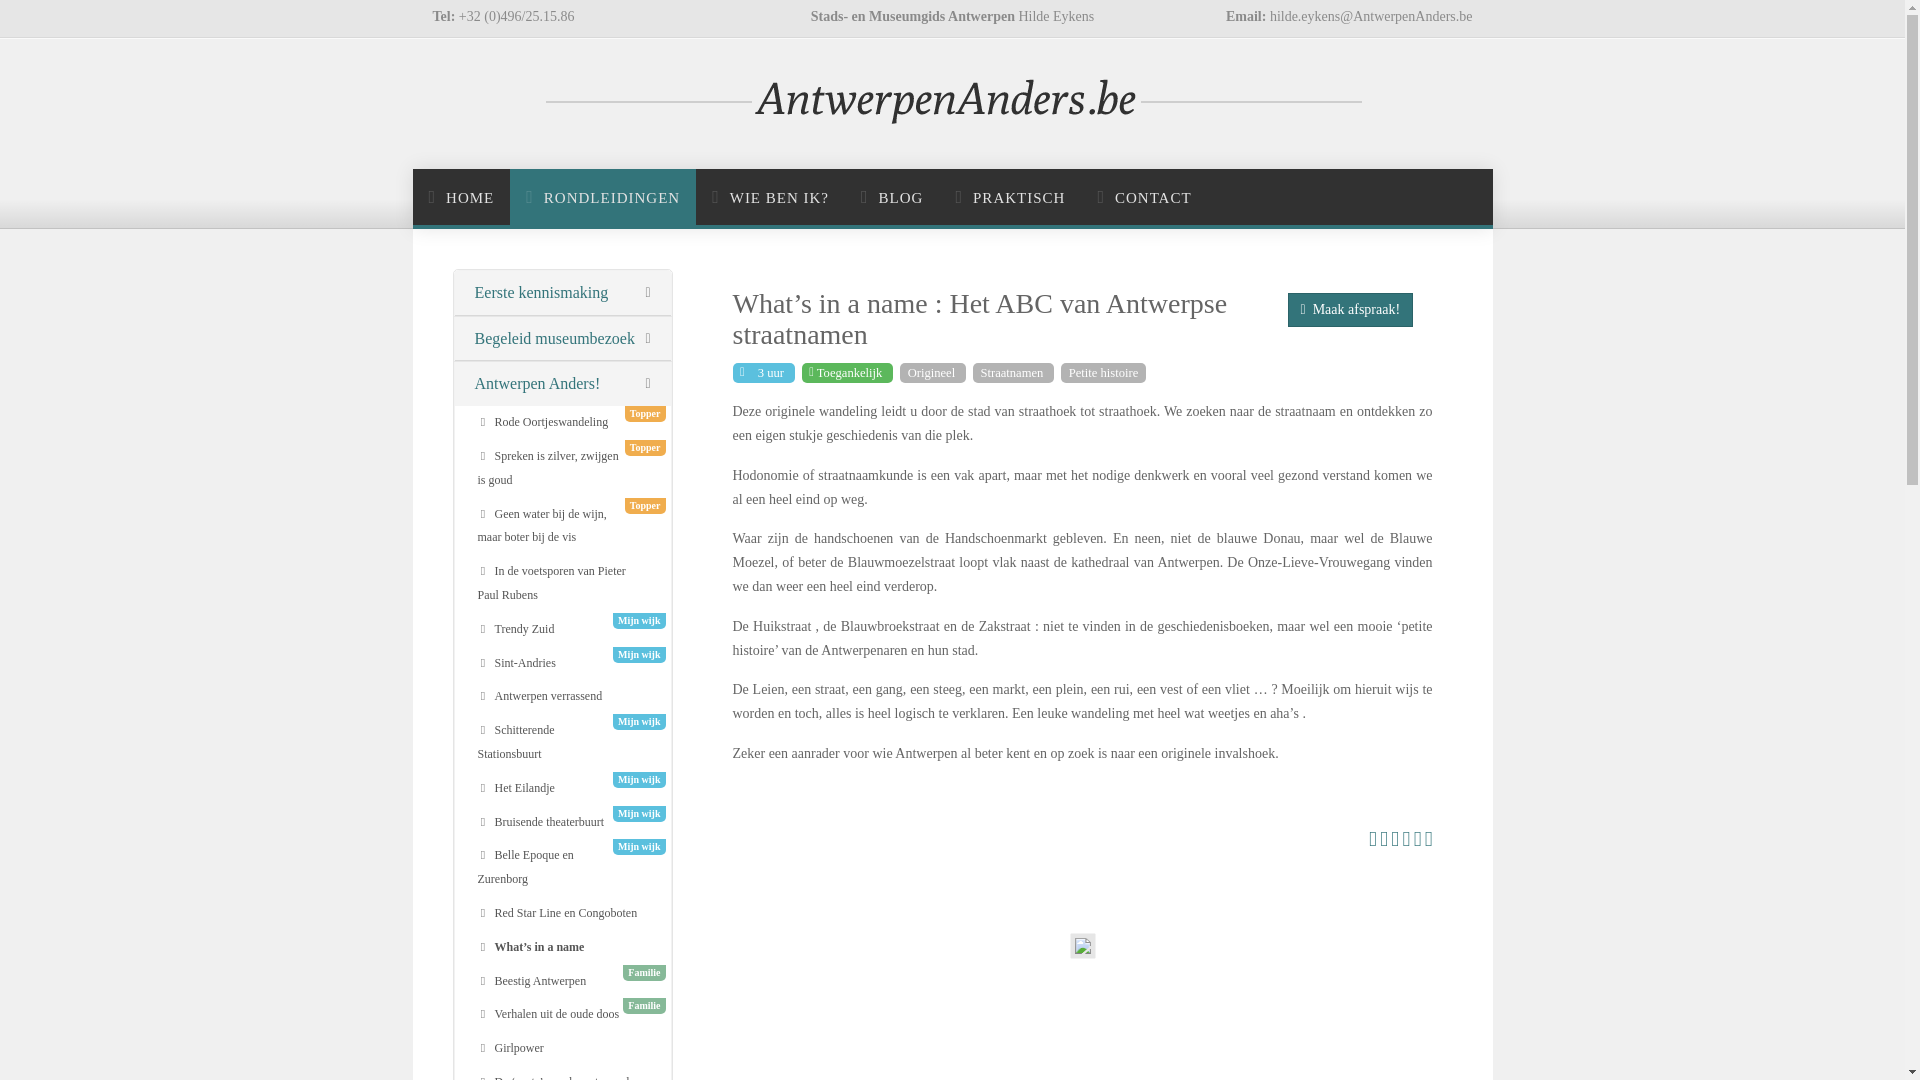 This screenshot has width=1920, height=1080. What do you see at coordinates (1351, 310) in the screenshot?
I see `  Maak afspraak!` at bounding box center [1351, 310].